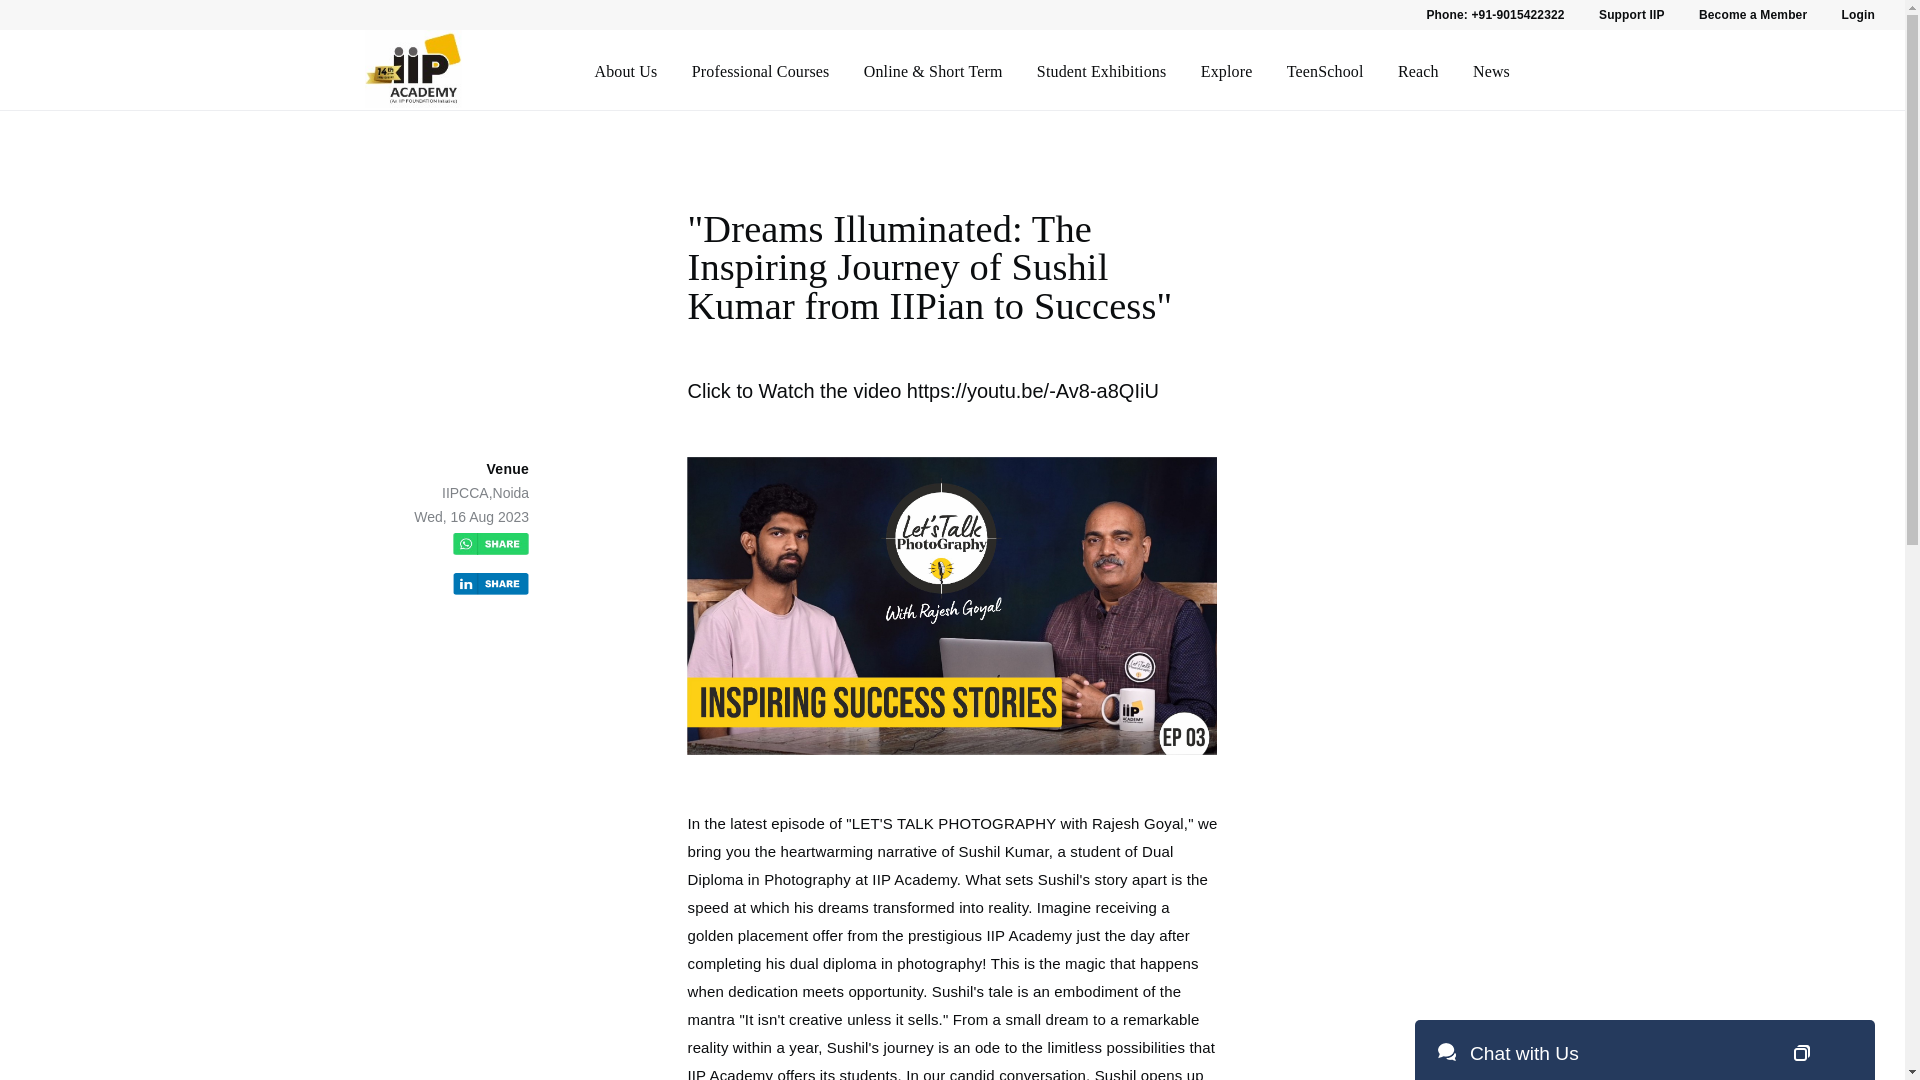 The image size is (1920, 1080). I want to click on Share on LinkedIn, so click(491, 586).